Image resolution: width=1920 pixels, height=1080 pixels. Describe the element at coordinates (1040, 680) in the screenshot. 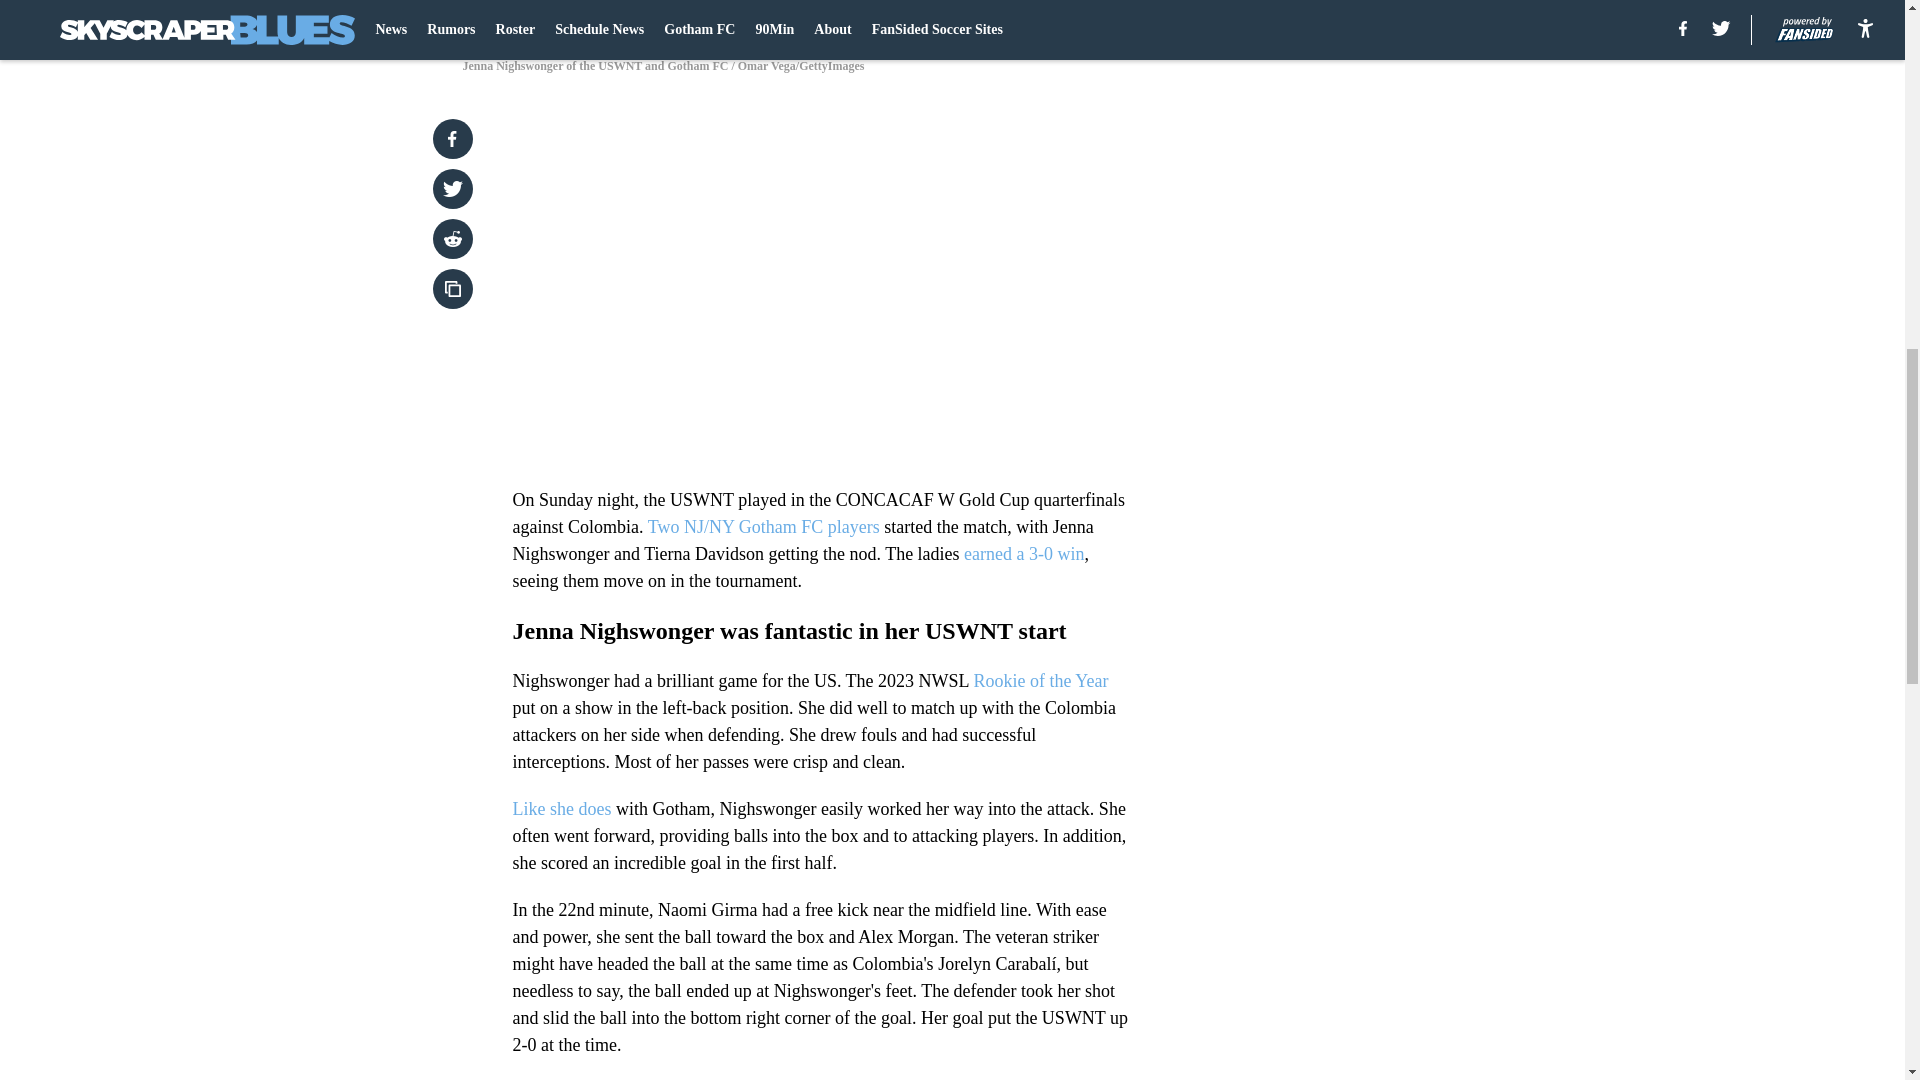

I see `Rookie of the Year` at that location.